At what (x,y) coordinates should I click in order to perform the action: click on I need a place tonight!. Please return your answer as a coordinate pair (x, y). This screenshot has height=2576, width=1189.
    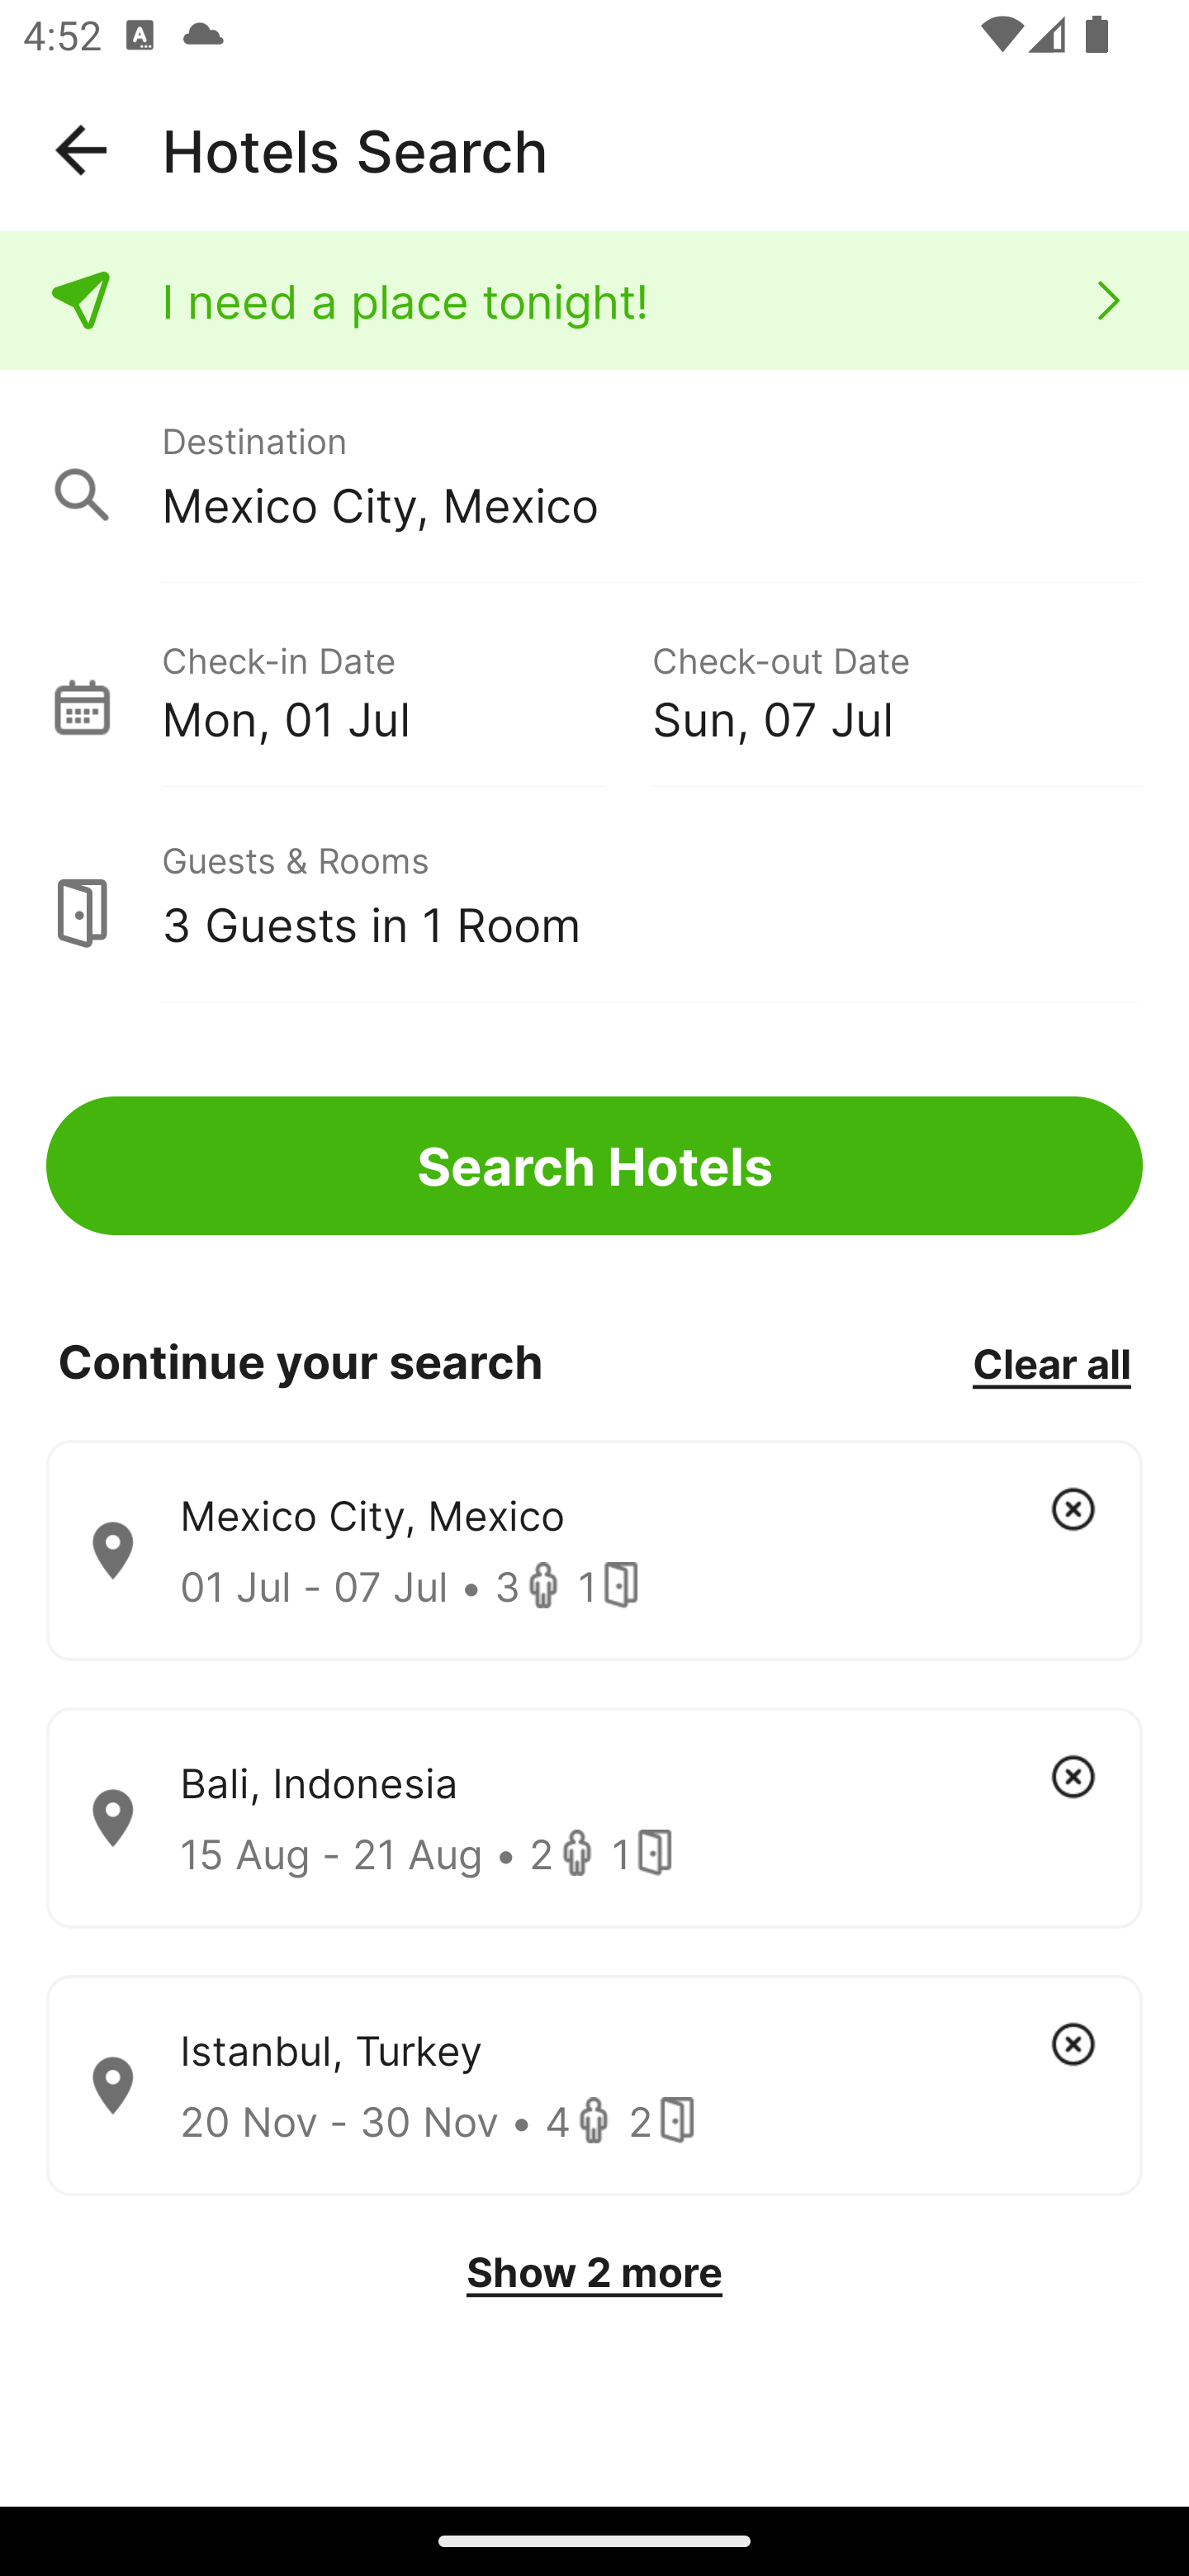
    Looking at the image, I should click on (594, 301).